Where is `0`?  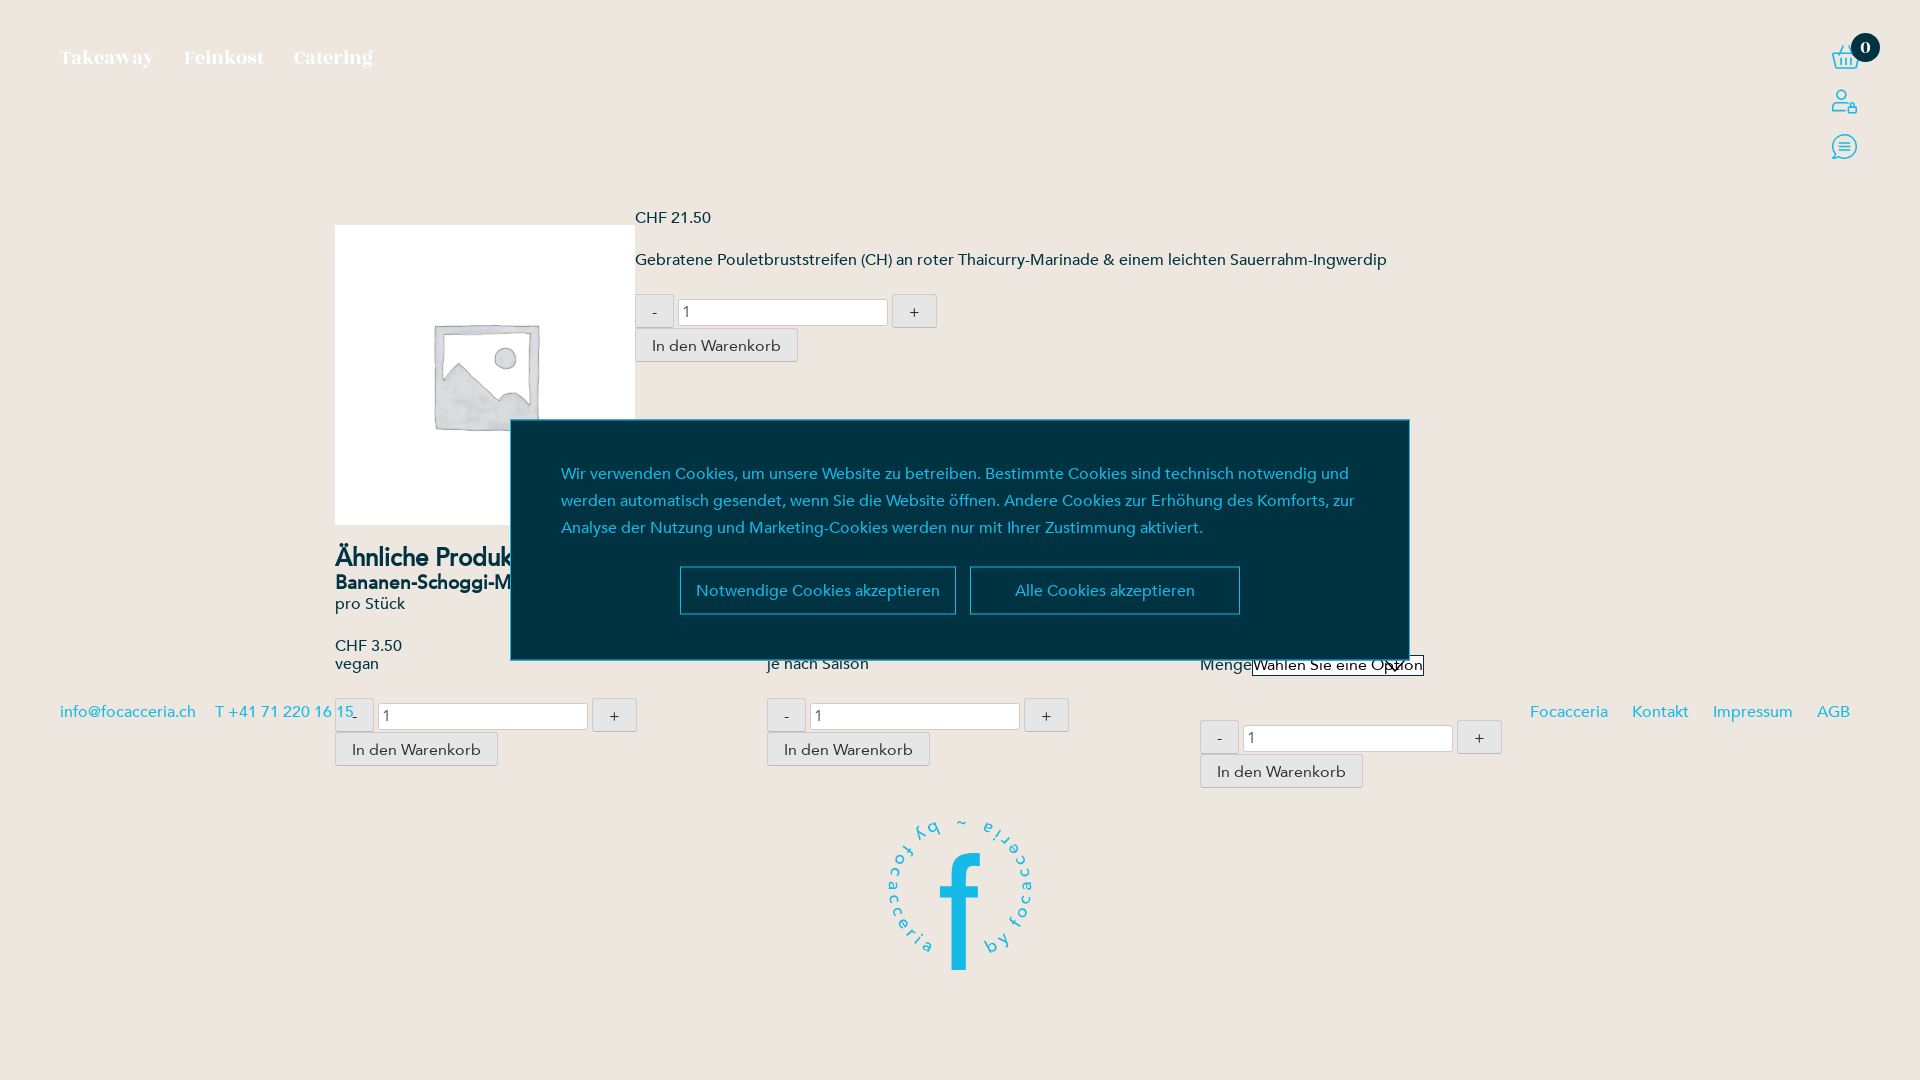
0 is located at coordinates (1846, 57).